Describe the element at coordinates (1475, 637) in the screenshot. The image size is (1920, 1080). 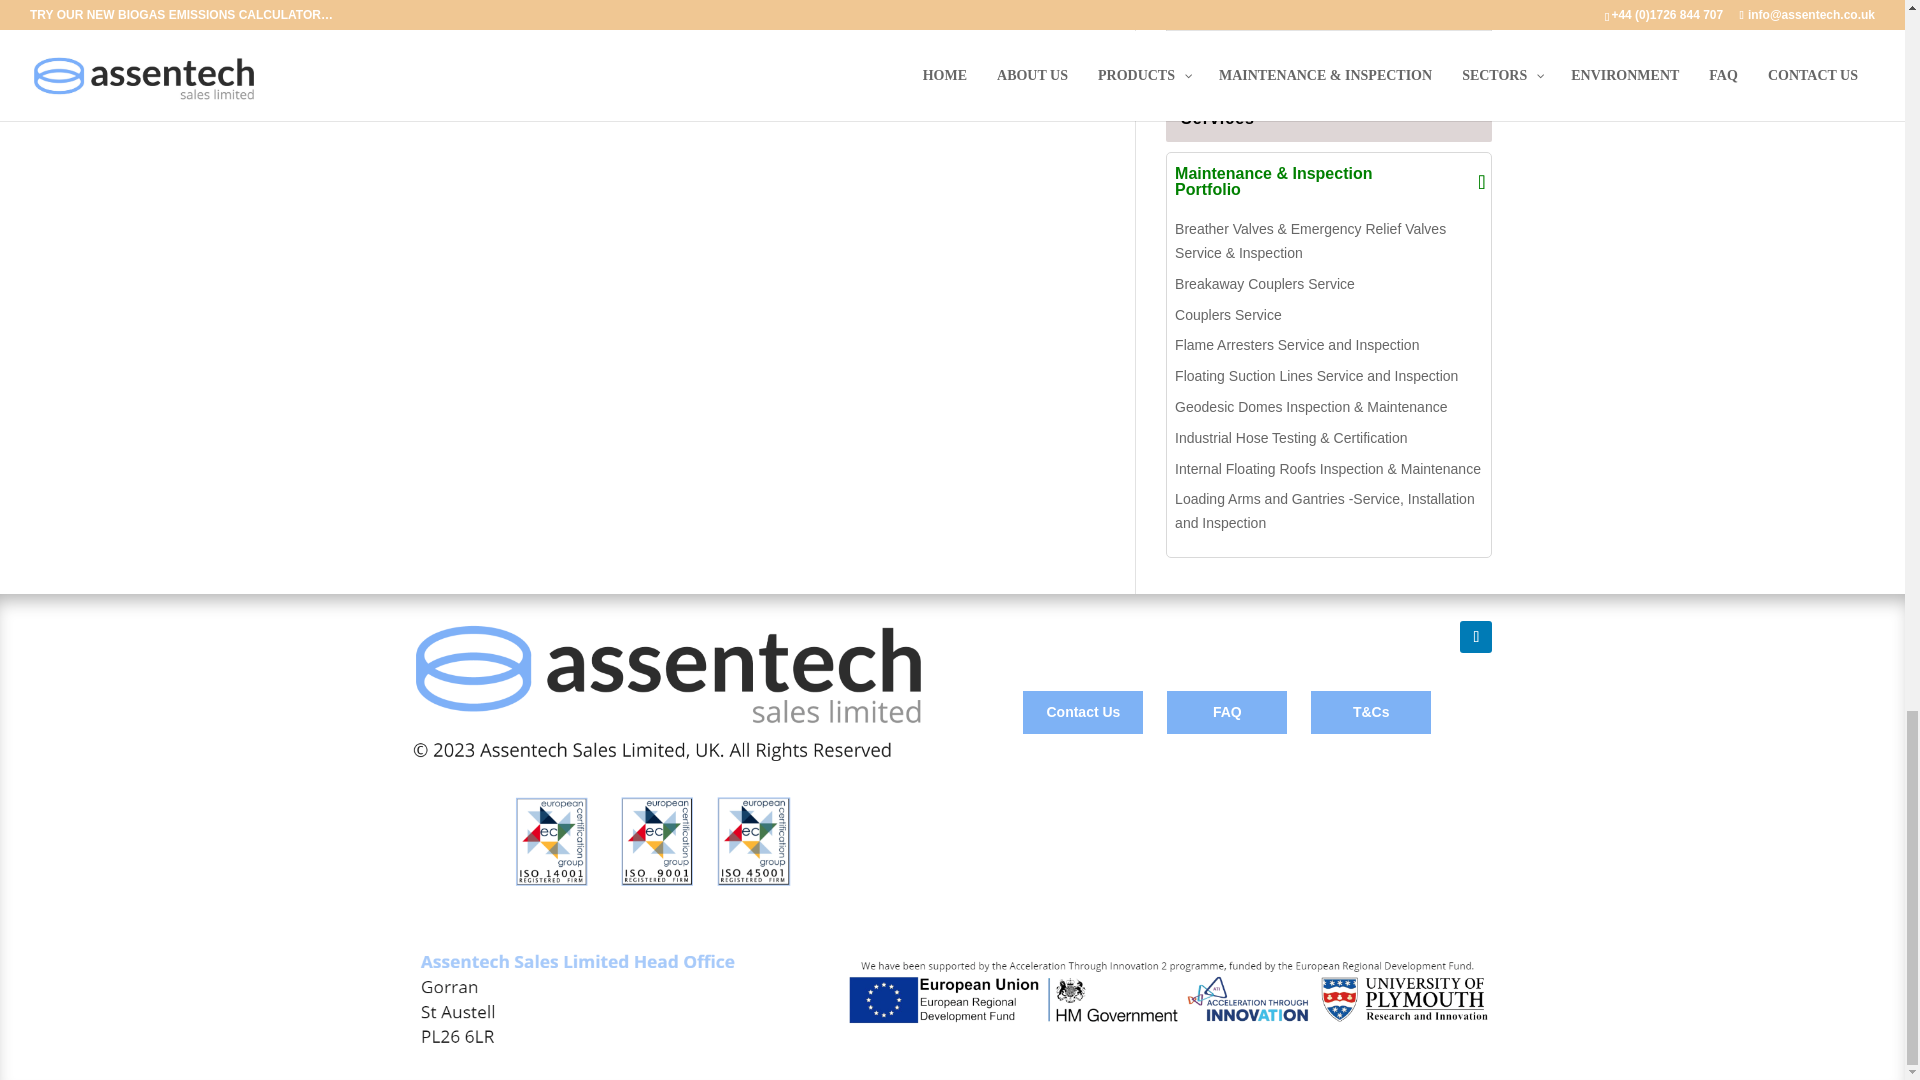
I see `Follow on LinkedIn` at that location.